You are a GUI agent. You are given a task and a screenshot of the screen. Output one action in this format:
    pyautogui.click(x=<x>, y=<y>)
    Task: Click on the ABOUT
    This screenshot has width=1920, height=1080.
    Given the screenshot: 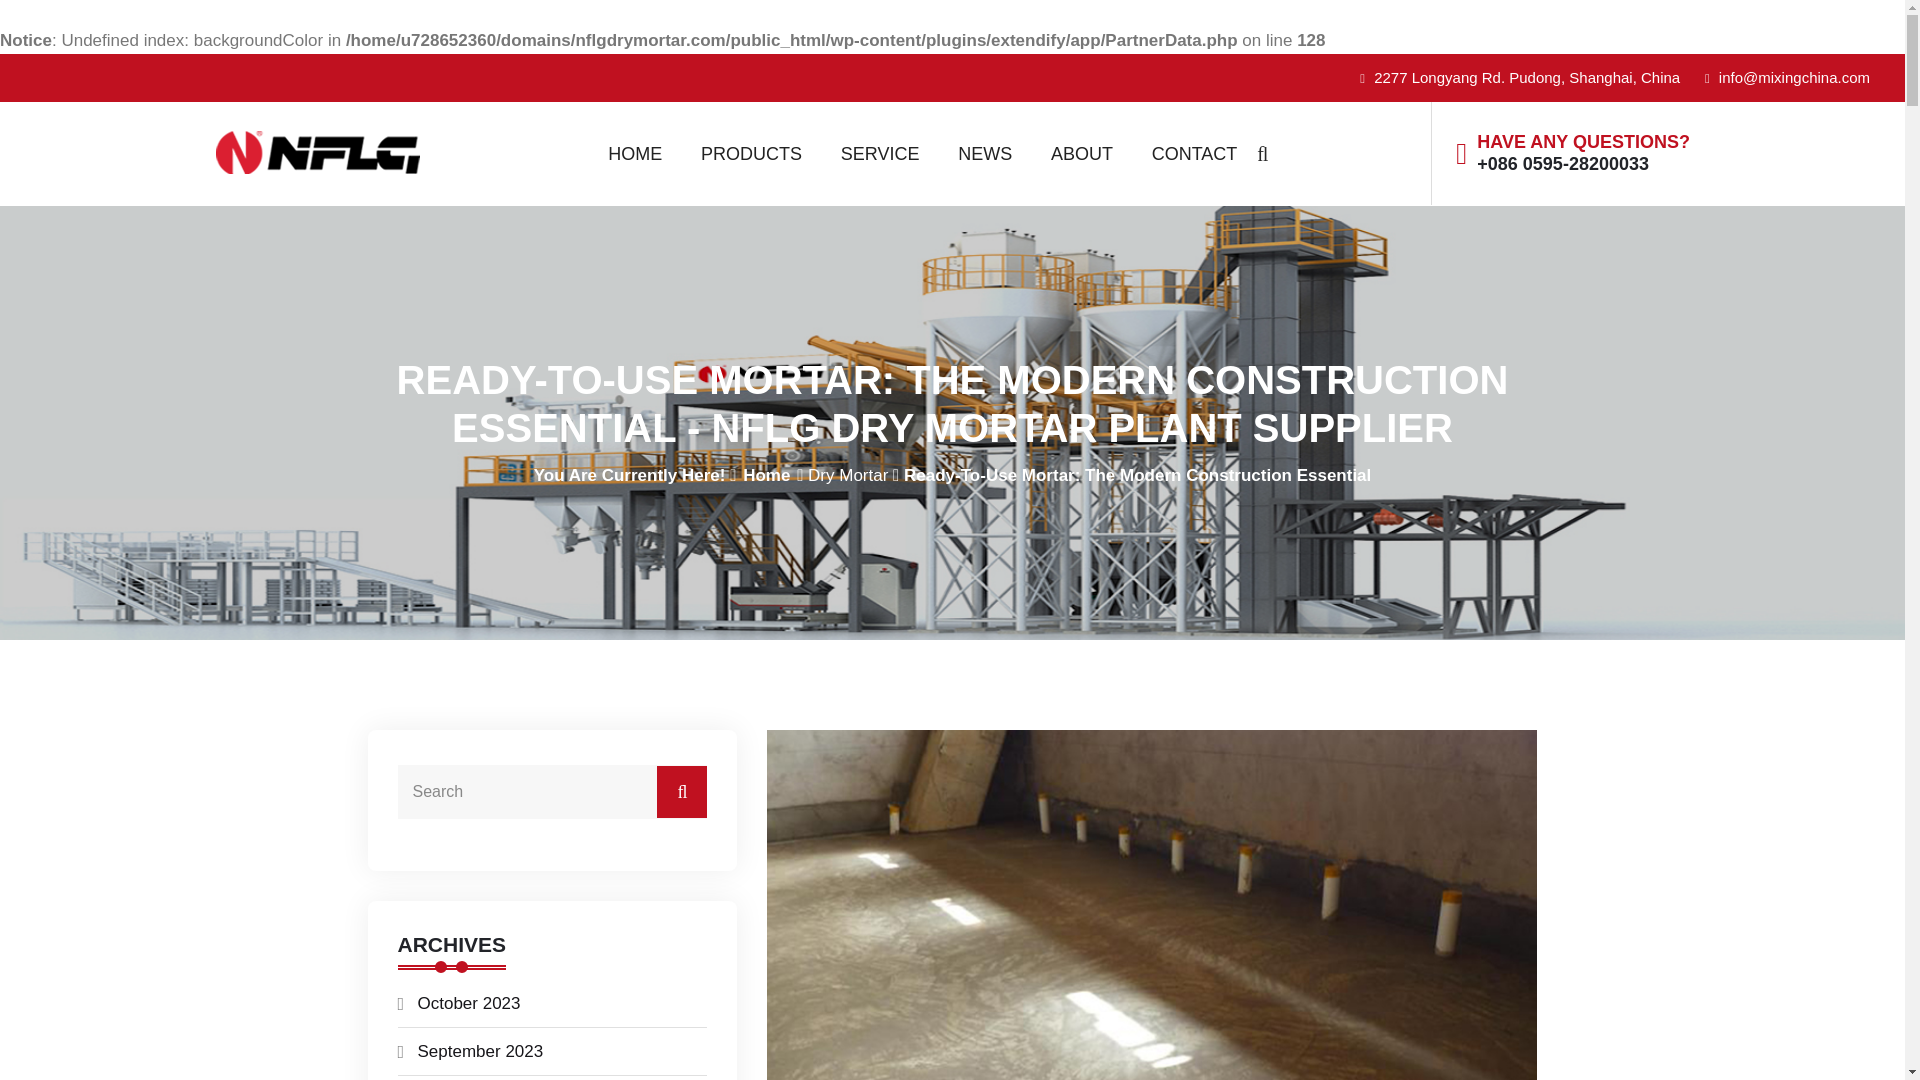 What is the action you would take?
    pyautogui.click(x=1082, y=154)
    